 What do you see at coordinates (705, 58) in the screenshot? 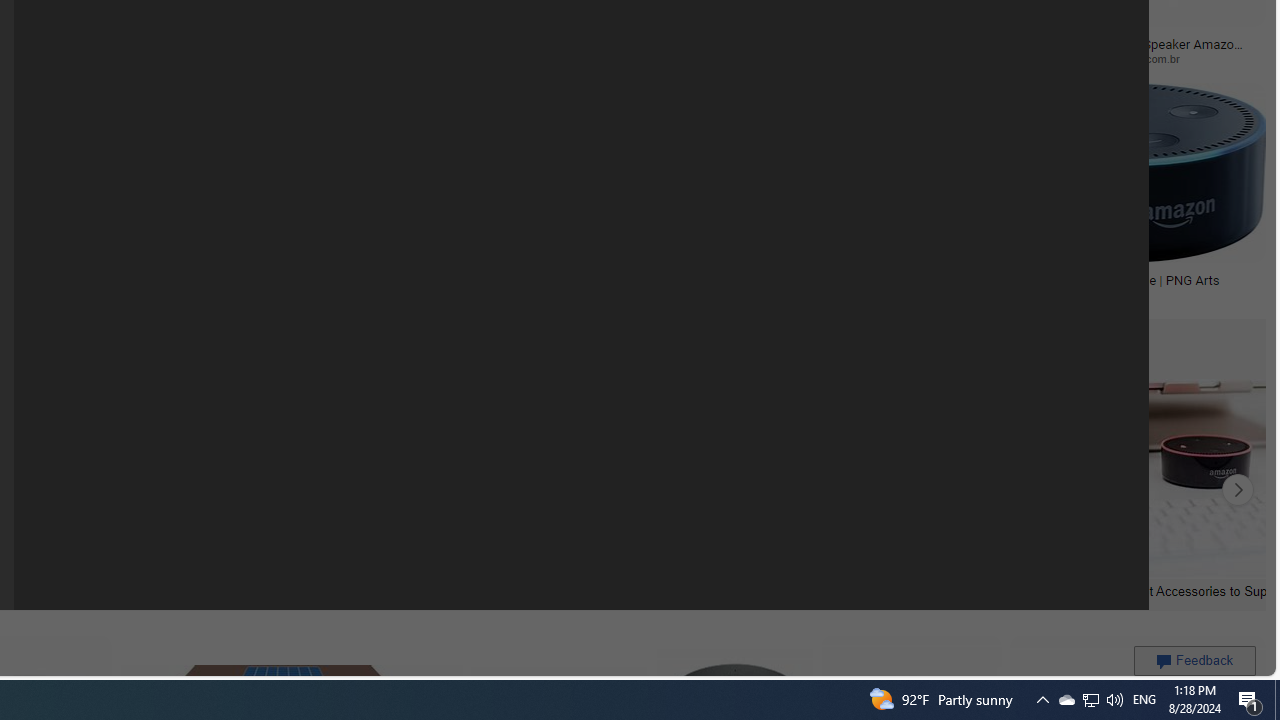
I see `winmaec.com` at bounding box center [705, 58].